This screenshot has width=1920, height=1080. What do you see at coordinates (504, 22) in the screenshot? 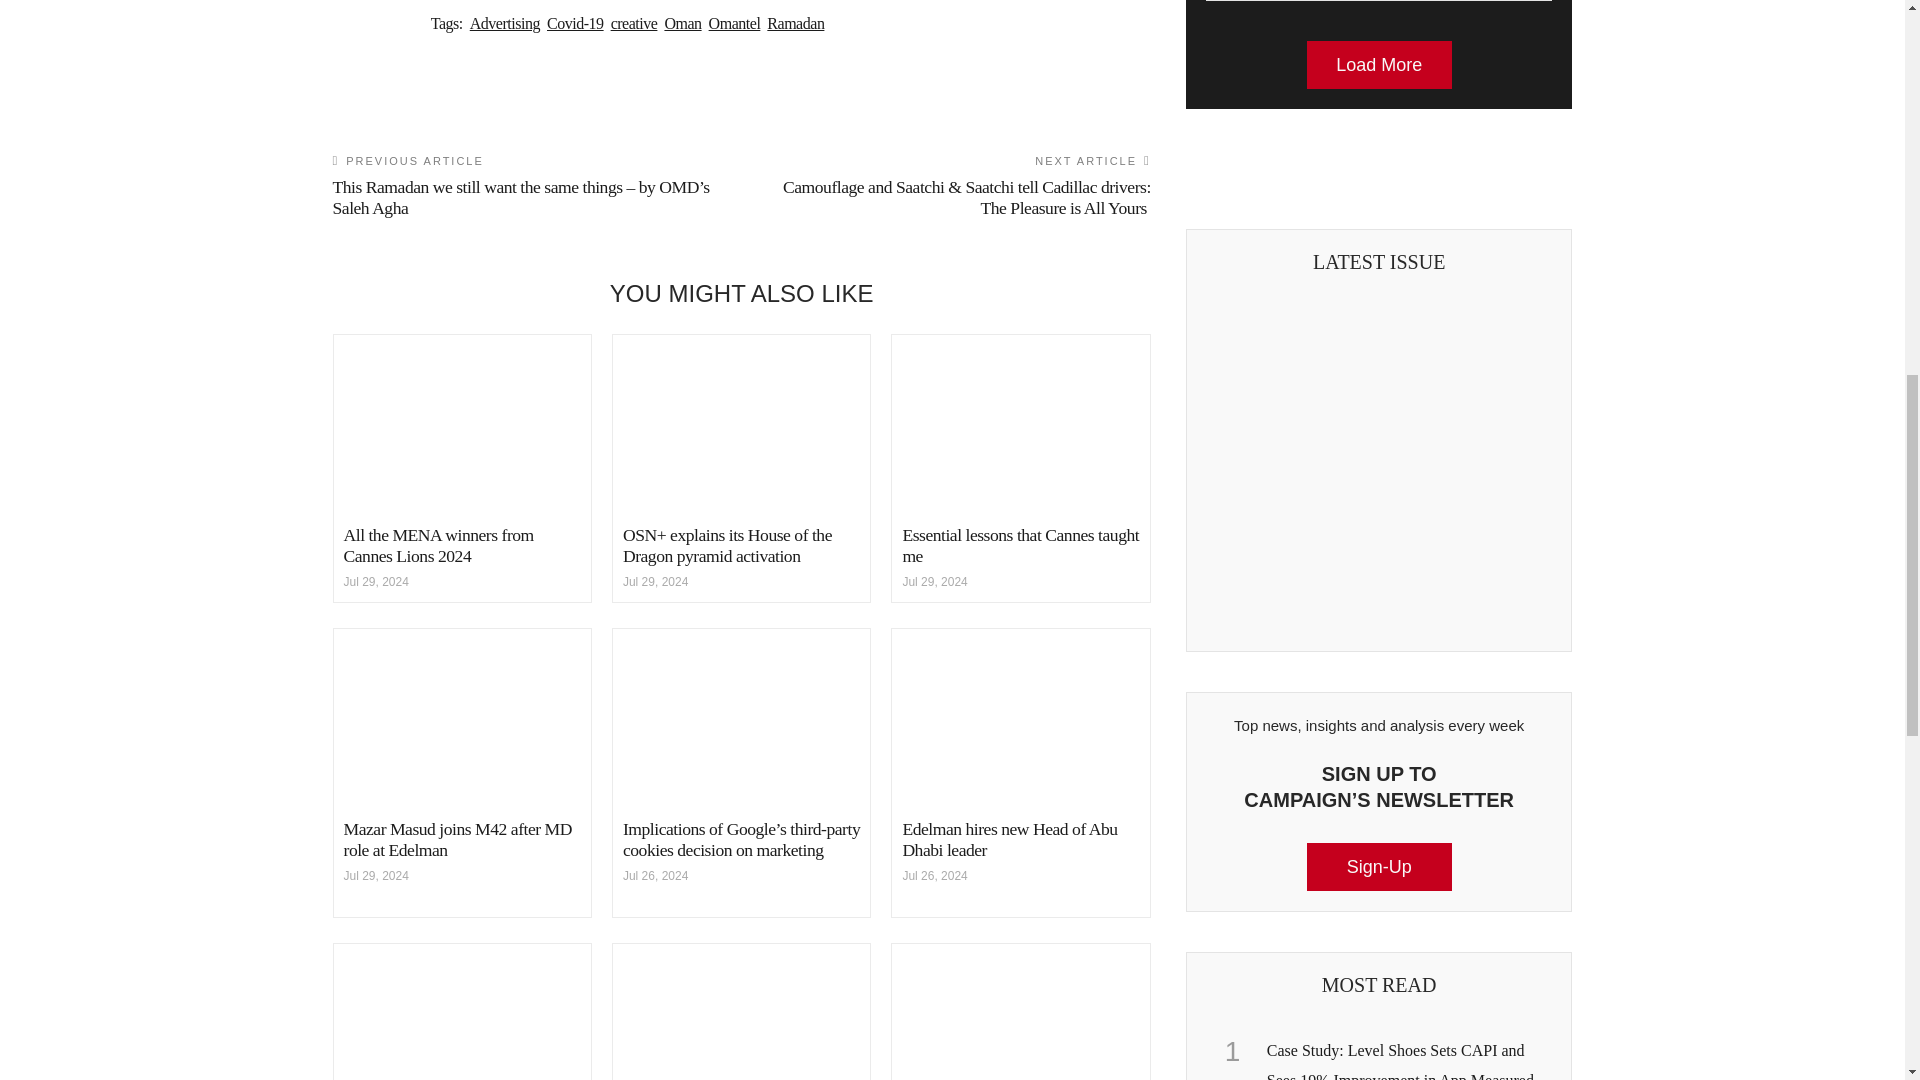
I see `Advertising` at bounding box center [504, 22].